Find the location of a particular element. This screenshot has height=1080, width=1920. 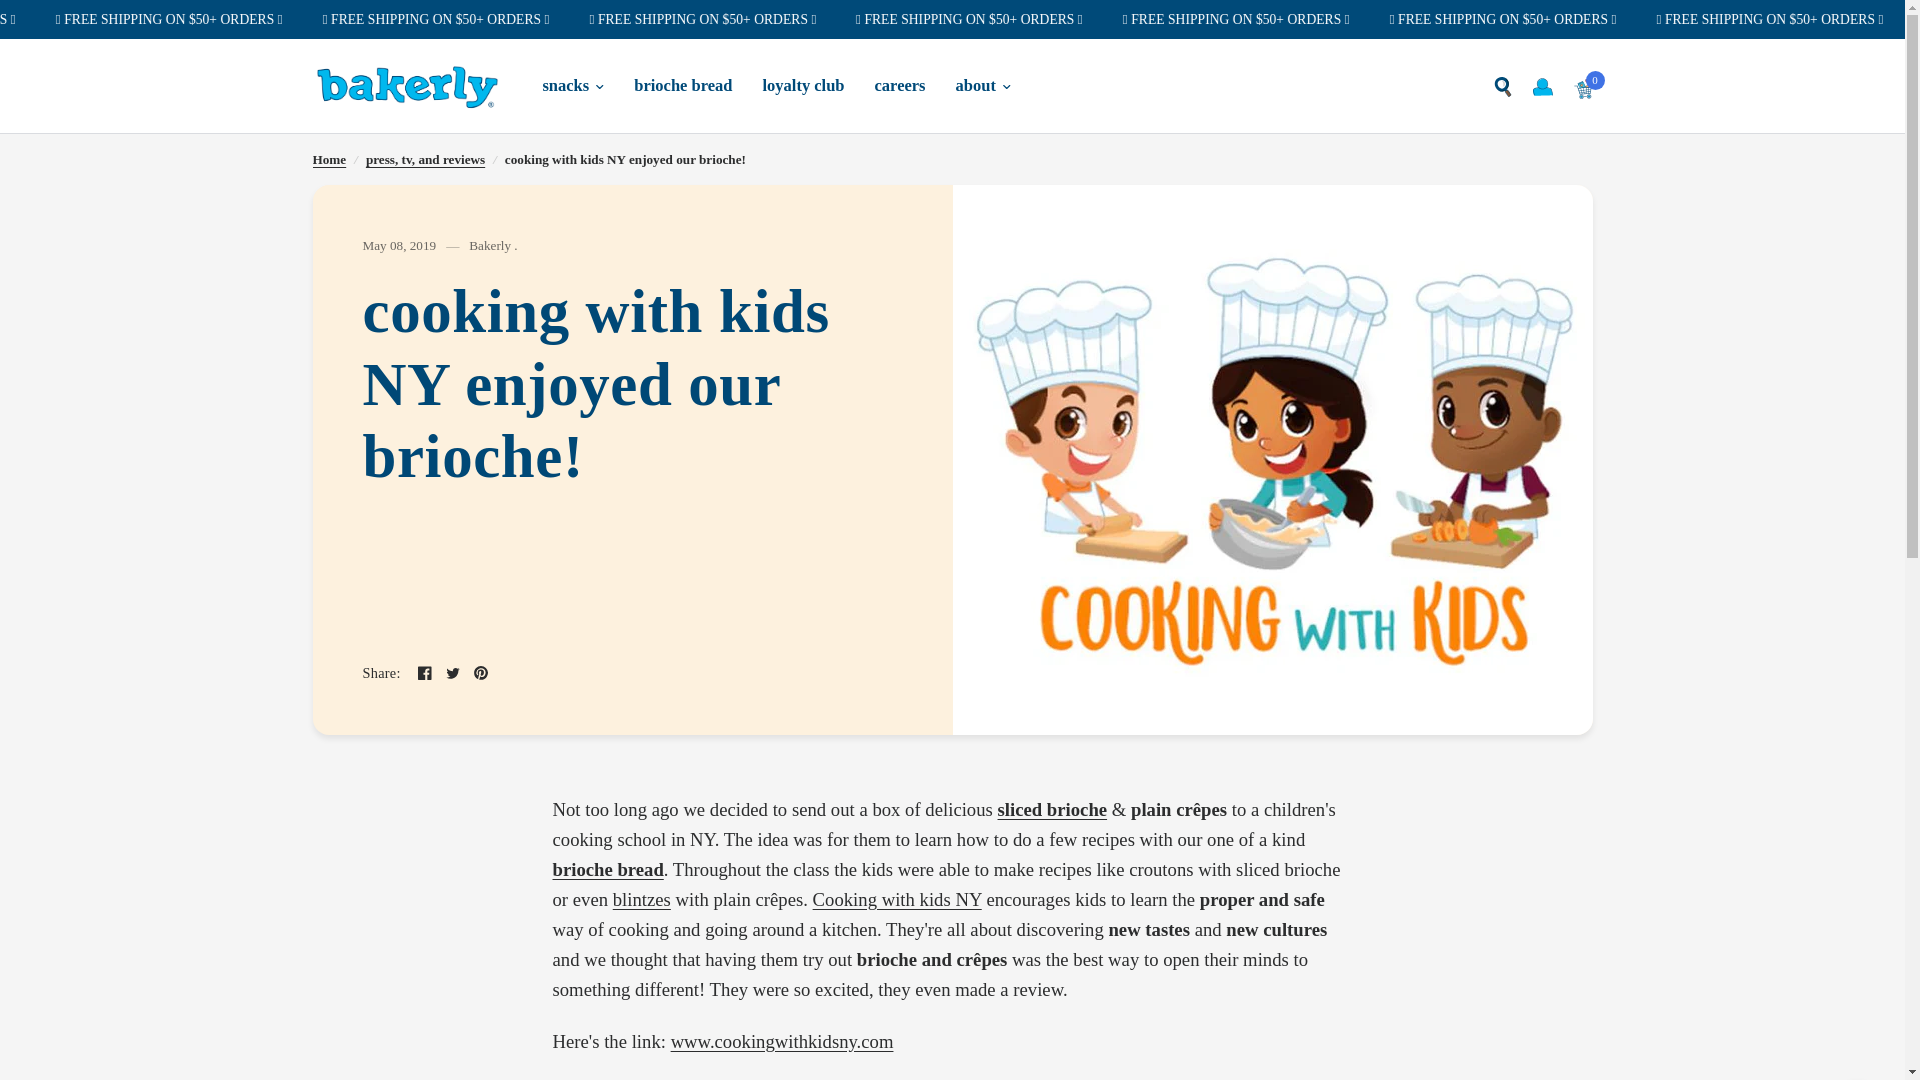

snacks is located at coordinates (572, 86).